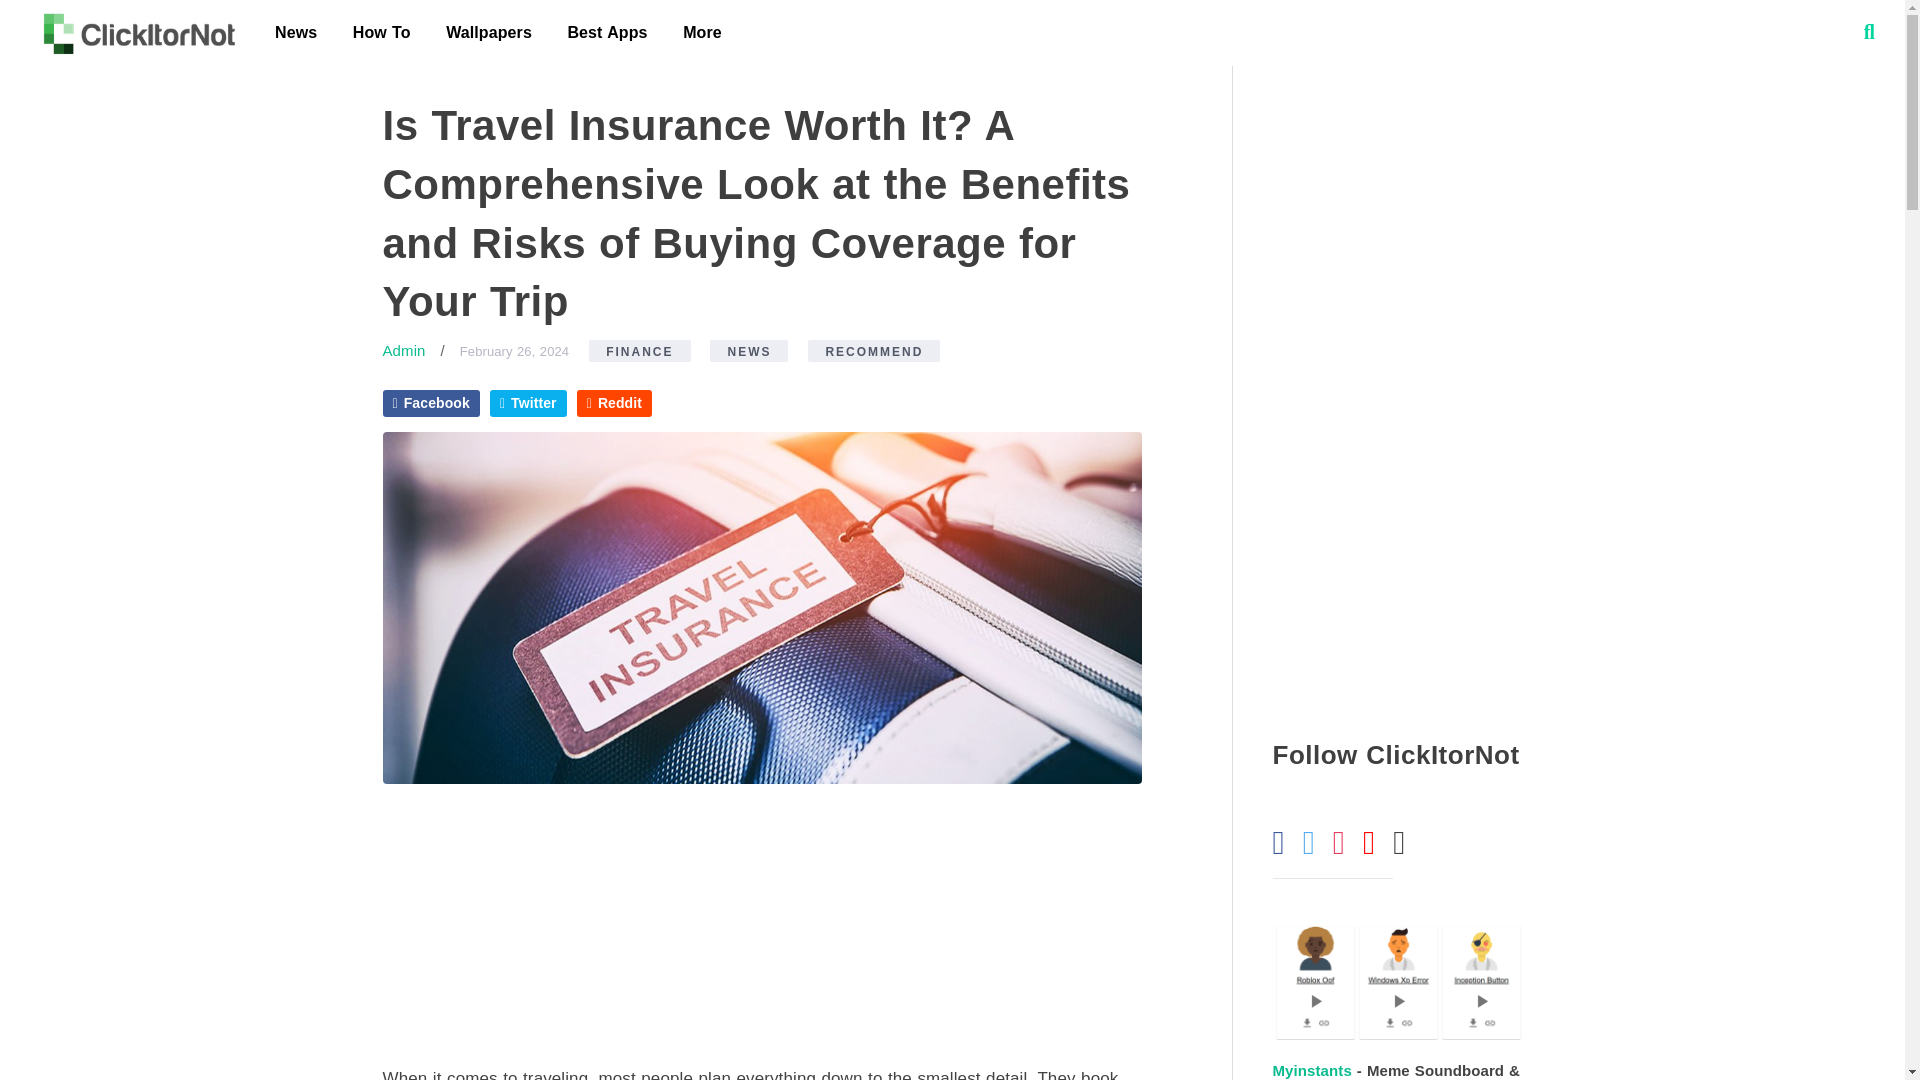 The height and width of the screenshot is (1080, 1920). I want to click on Advertisement, so click(1396, 396).